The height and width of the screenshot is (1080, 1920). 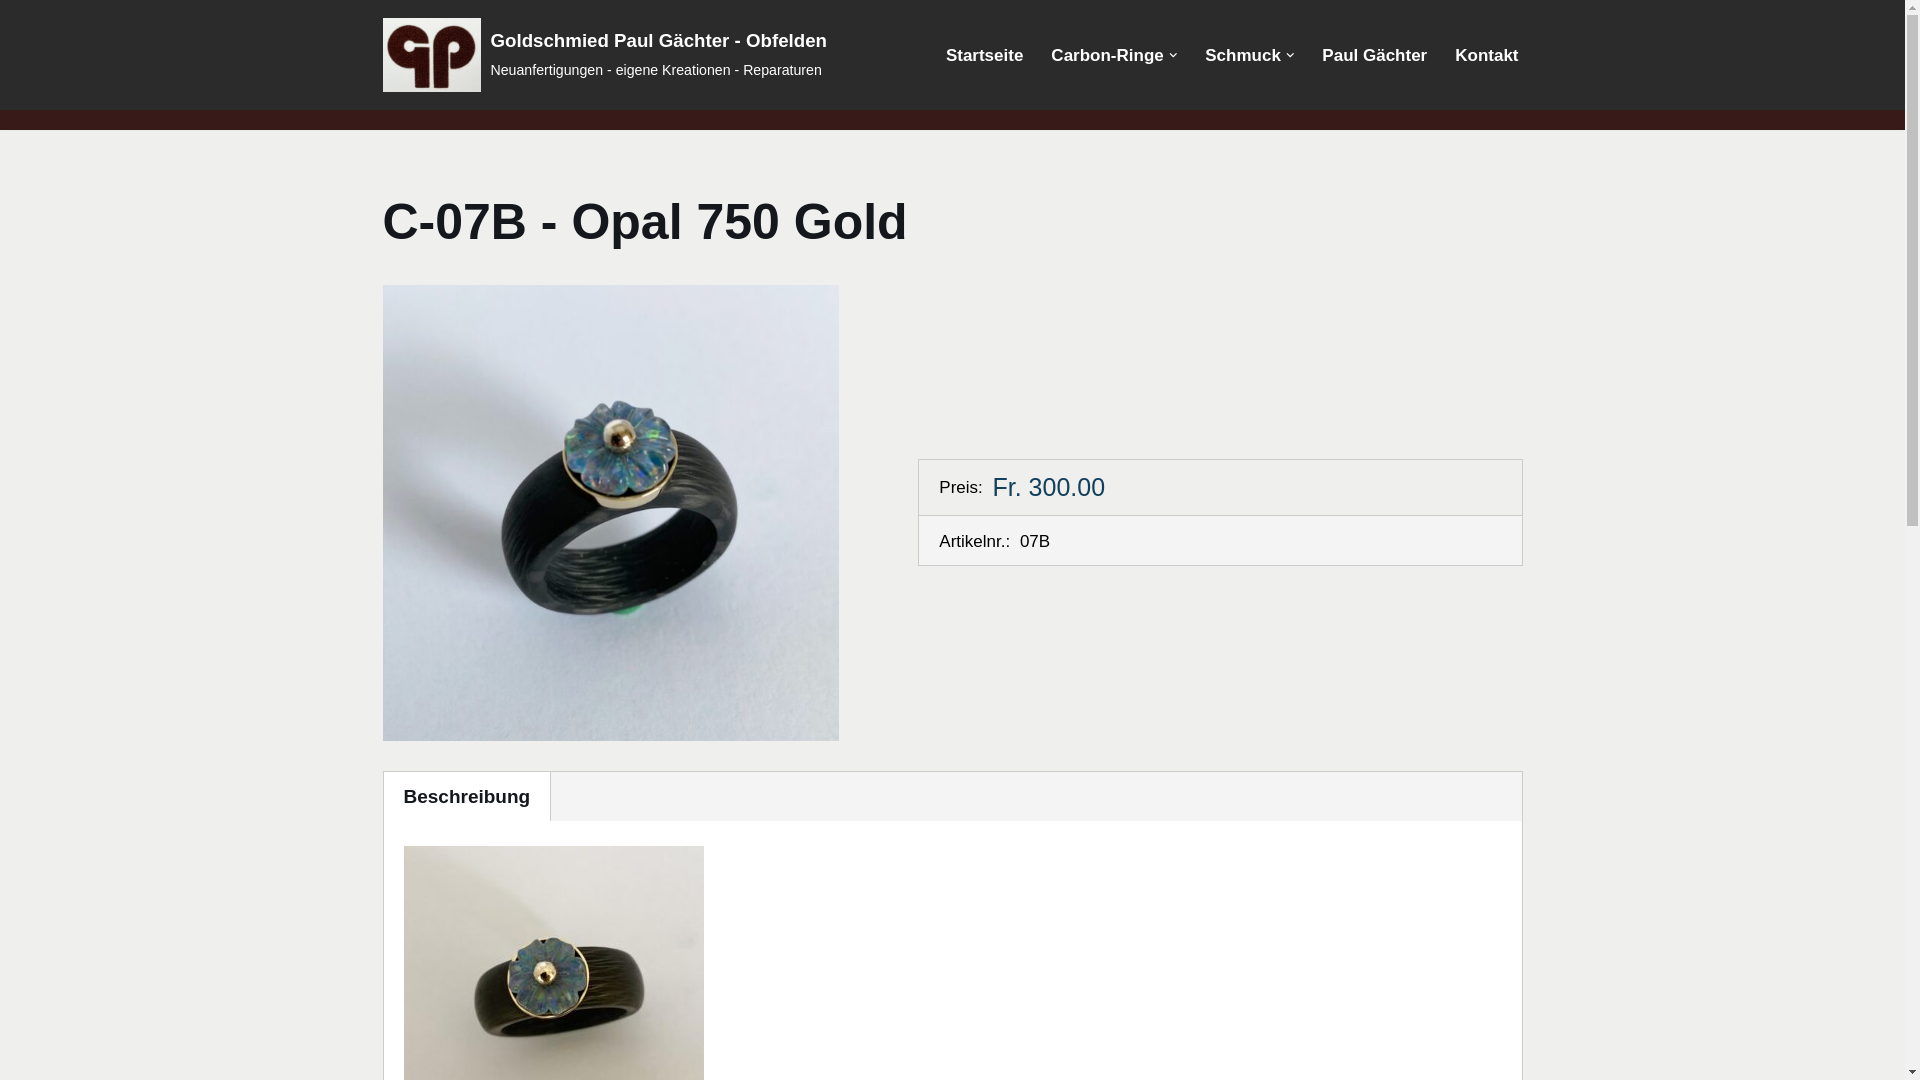 I want to click on Kontakt, so click(x=1486, y=55).